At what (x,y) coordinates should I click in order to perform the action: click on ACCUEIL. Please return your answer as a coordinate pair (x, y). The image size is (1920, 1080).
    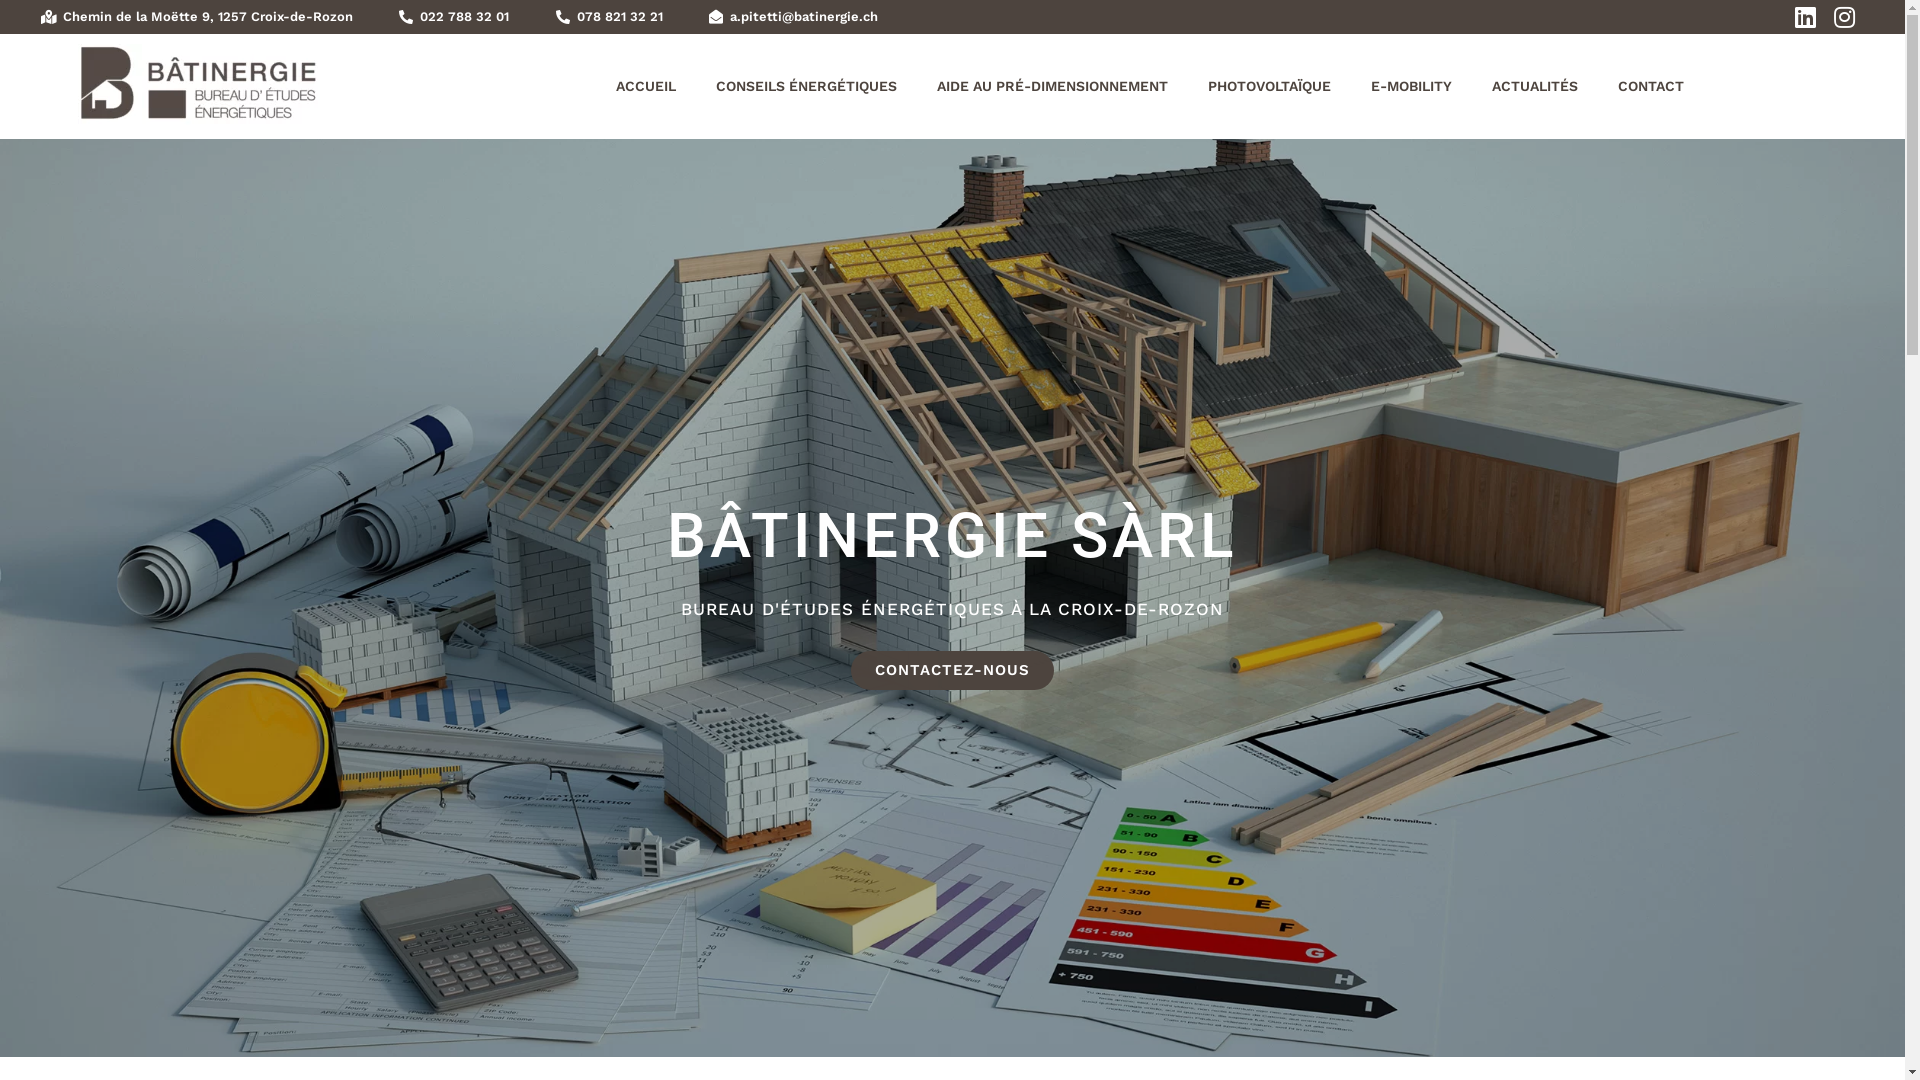
    Looking at the image, I should click on (646, 86).